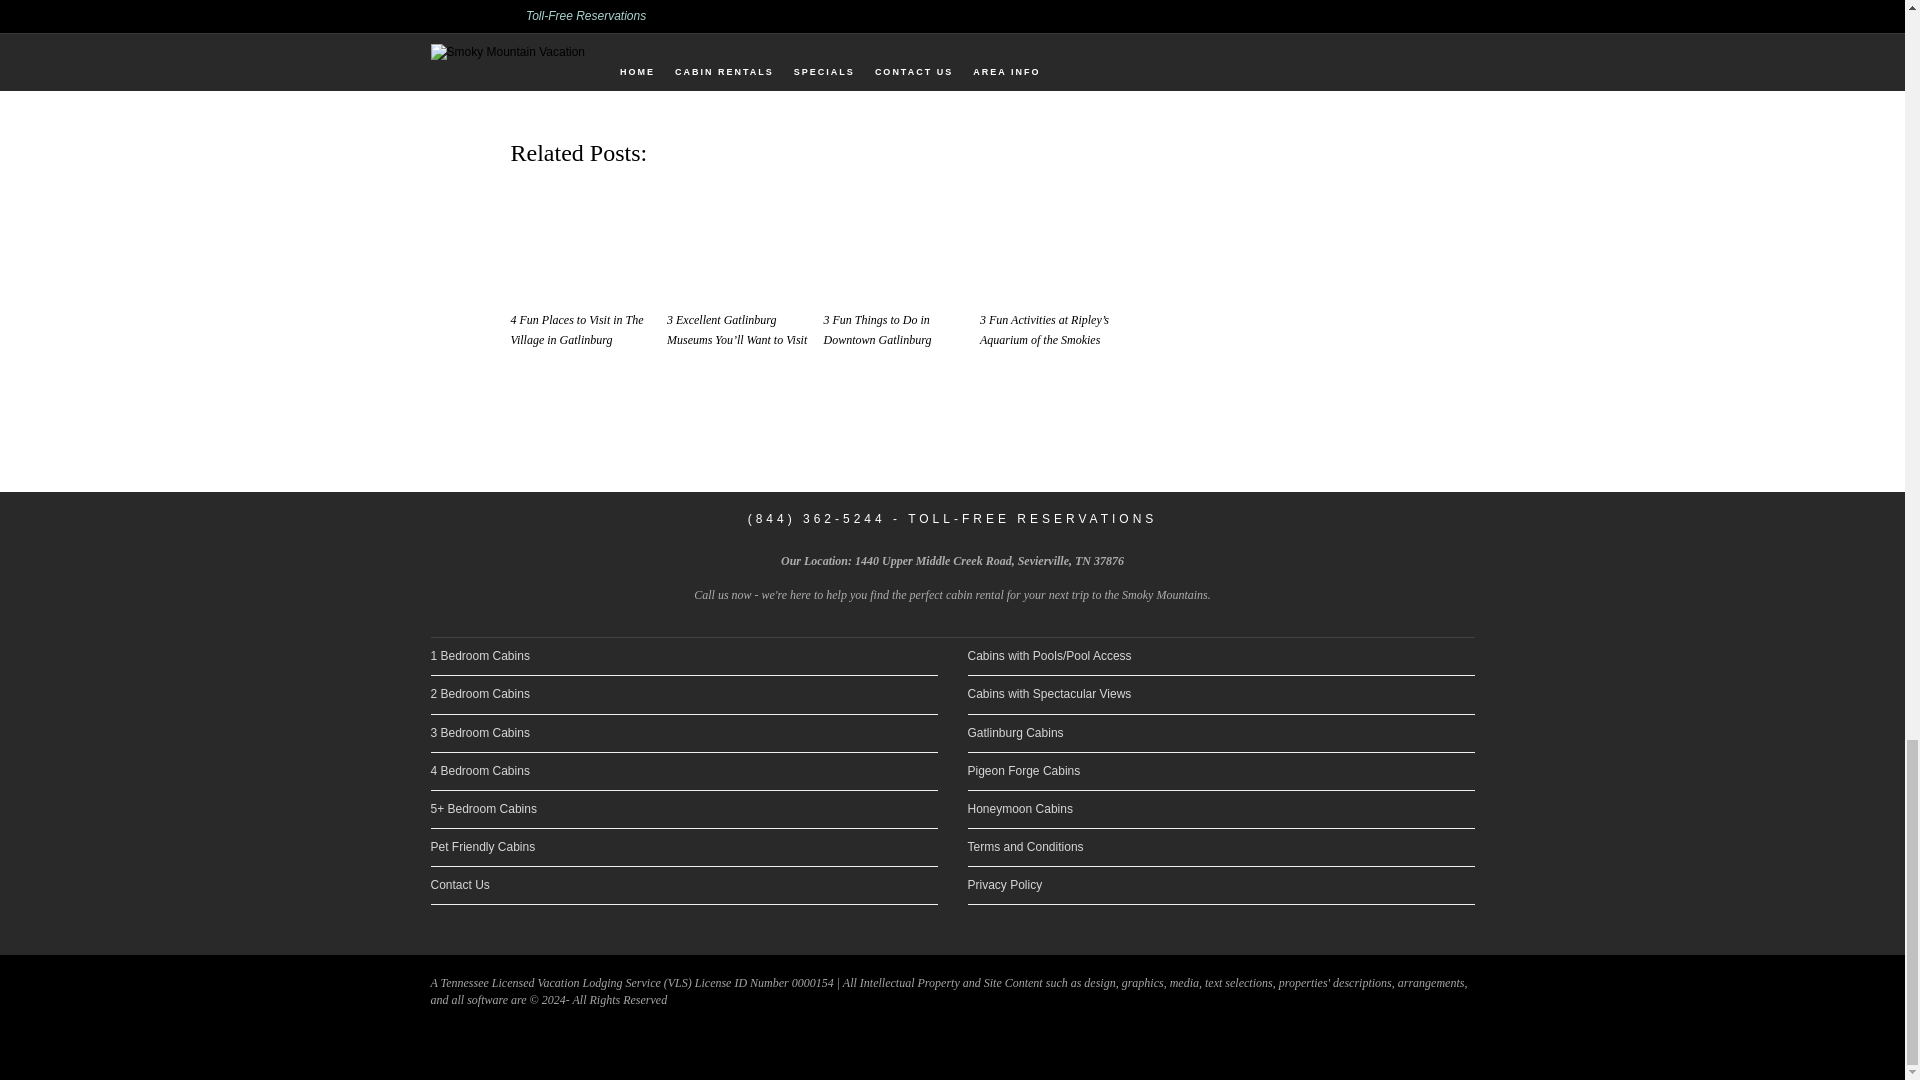 This screenshot has width=1920, height=1080. Describe the element at coordinates (1041, 40) in the screenshot. I see `the village shops entrance with sign in gatlinburg tennessee` at that location.